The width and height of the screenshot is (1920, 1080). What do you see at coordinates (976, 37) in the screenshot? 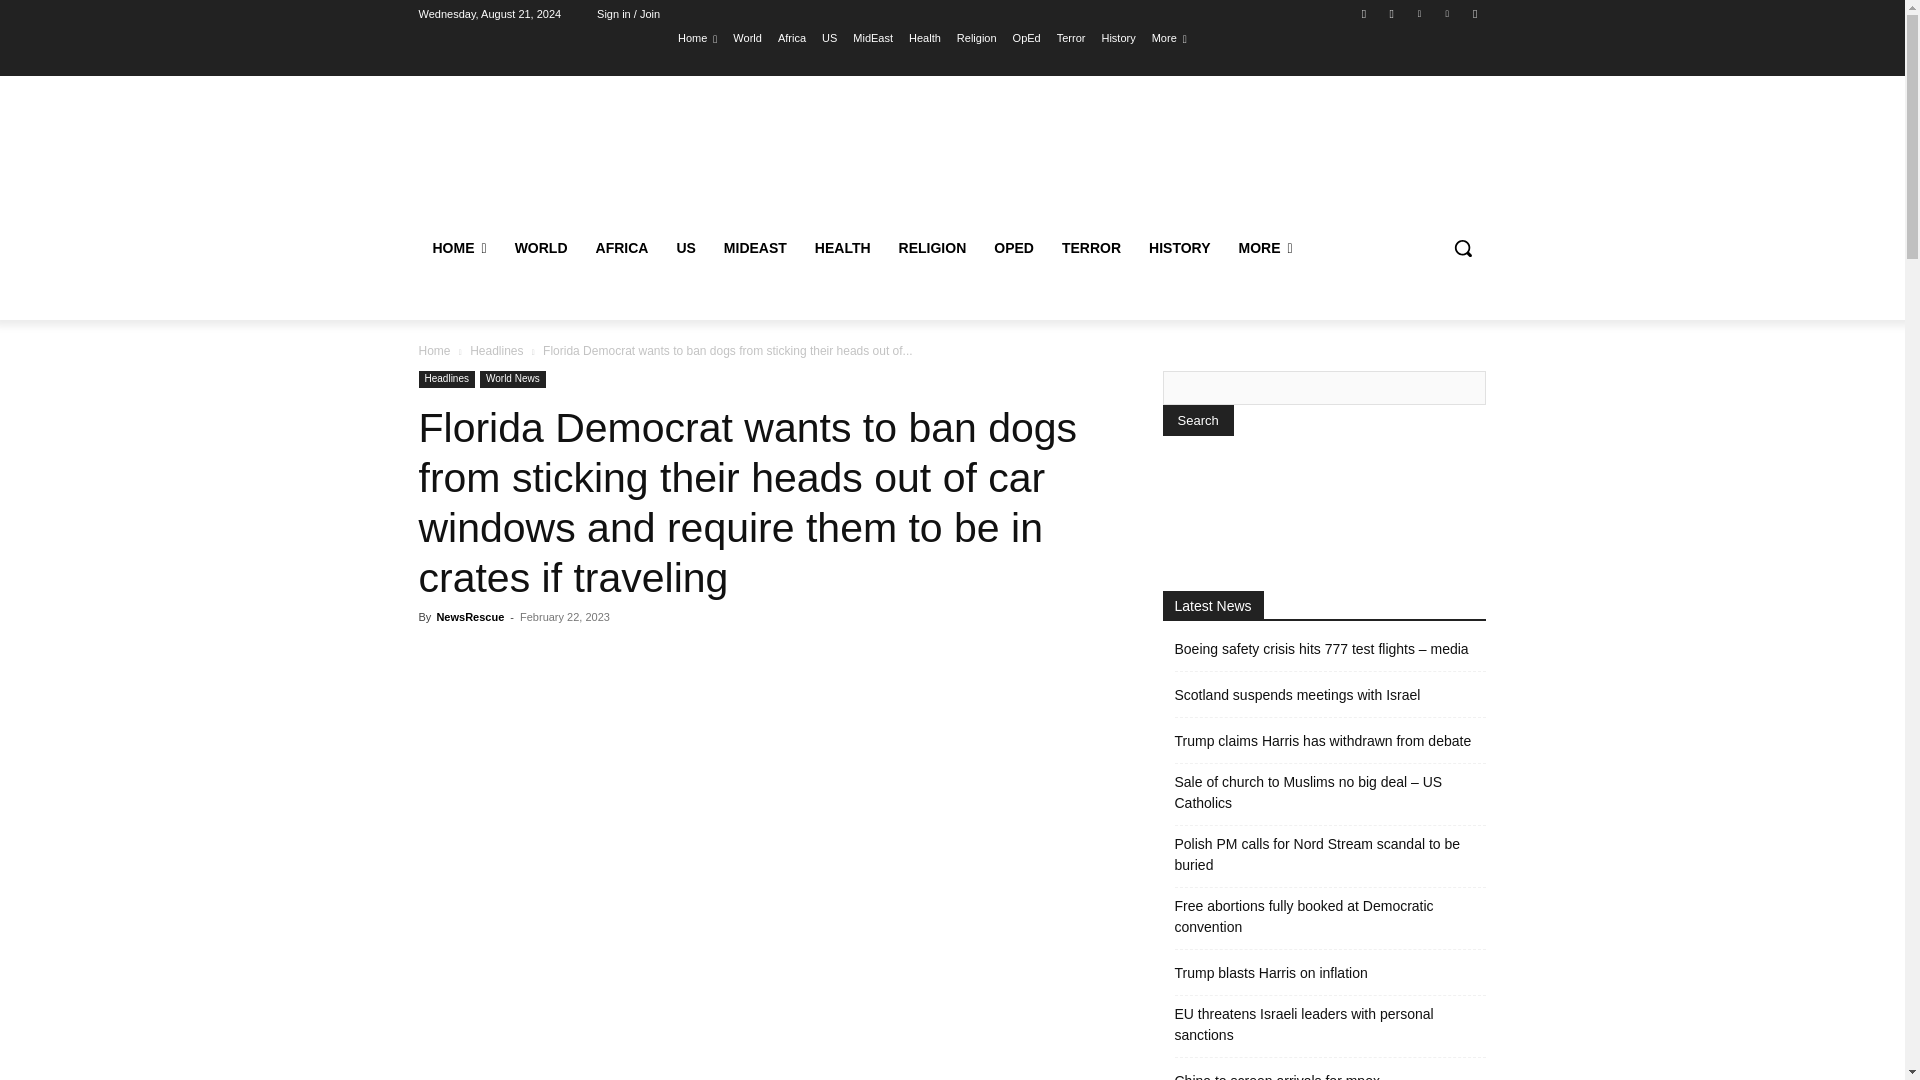
I see `Religion` at bounding box center [976, 37].